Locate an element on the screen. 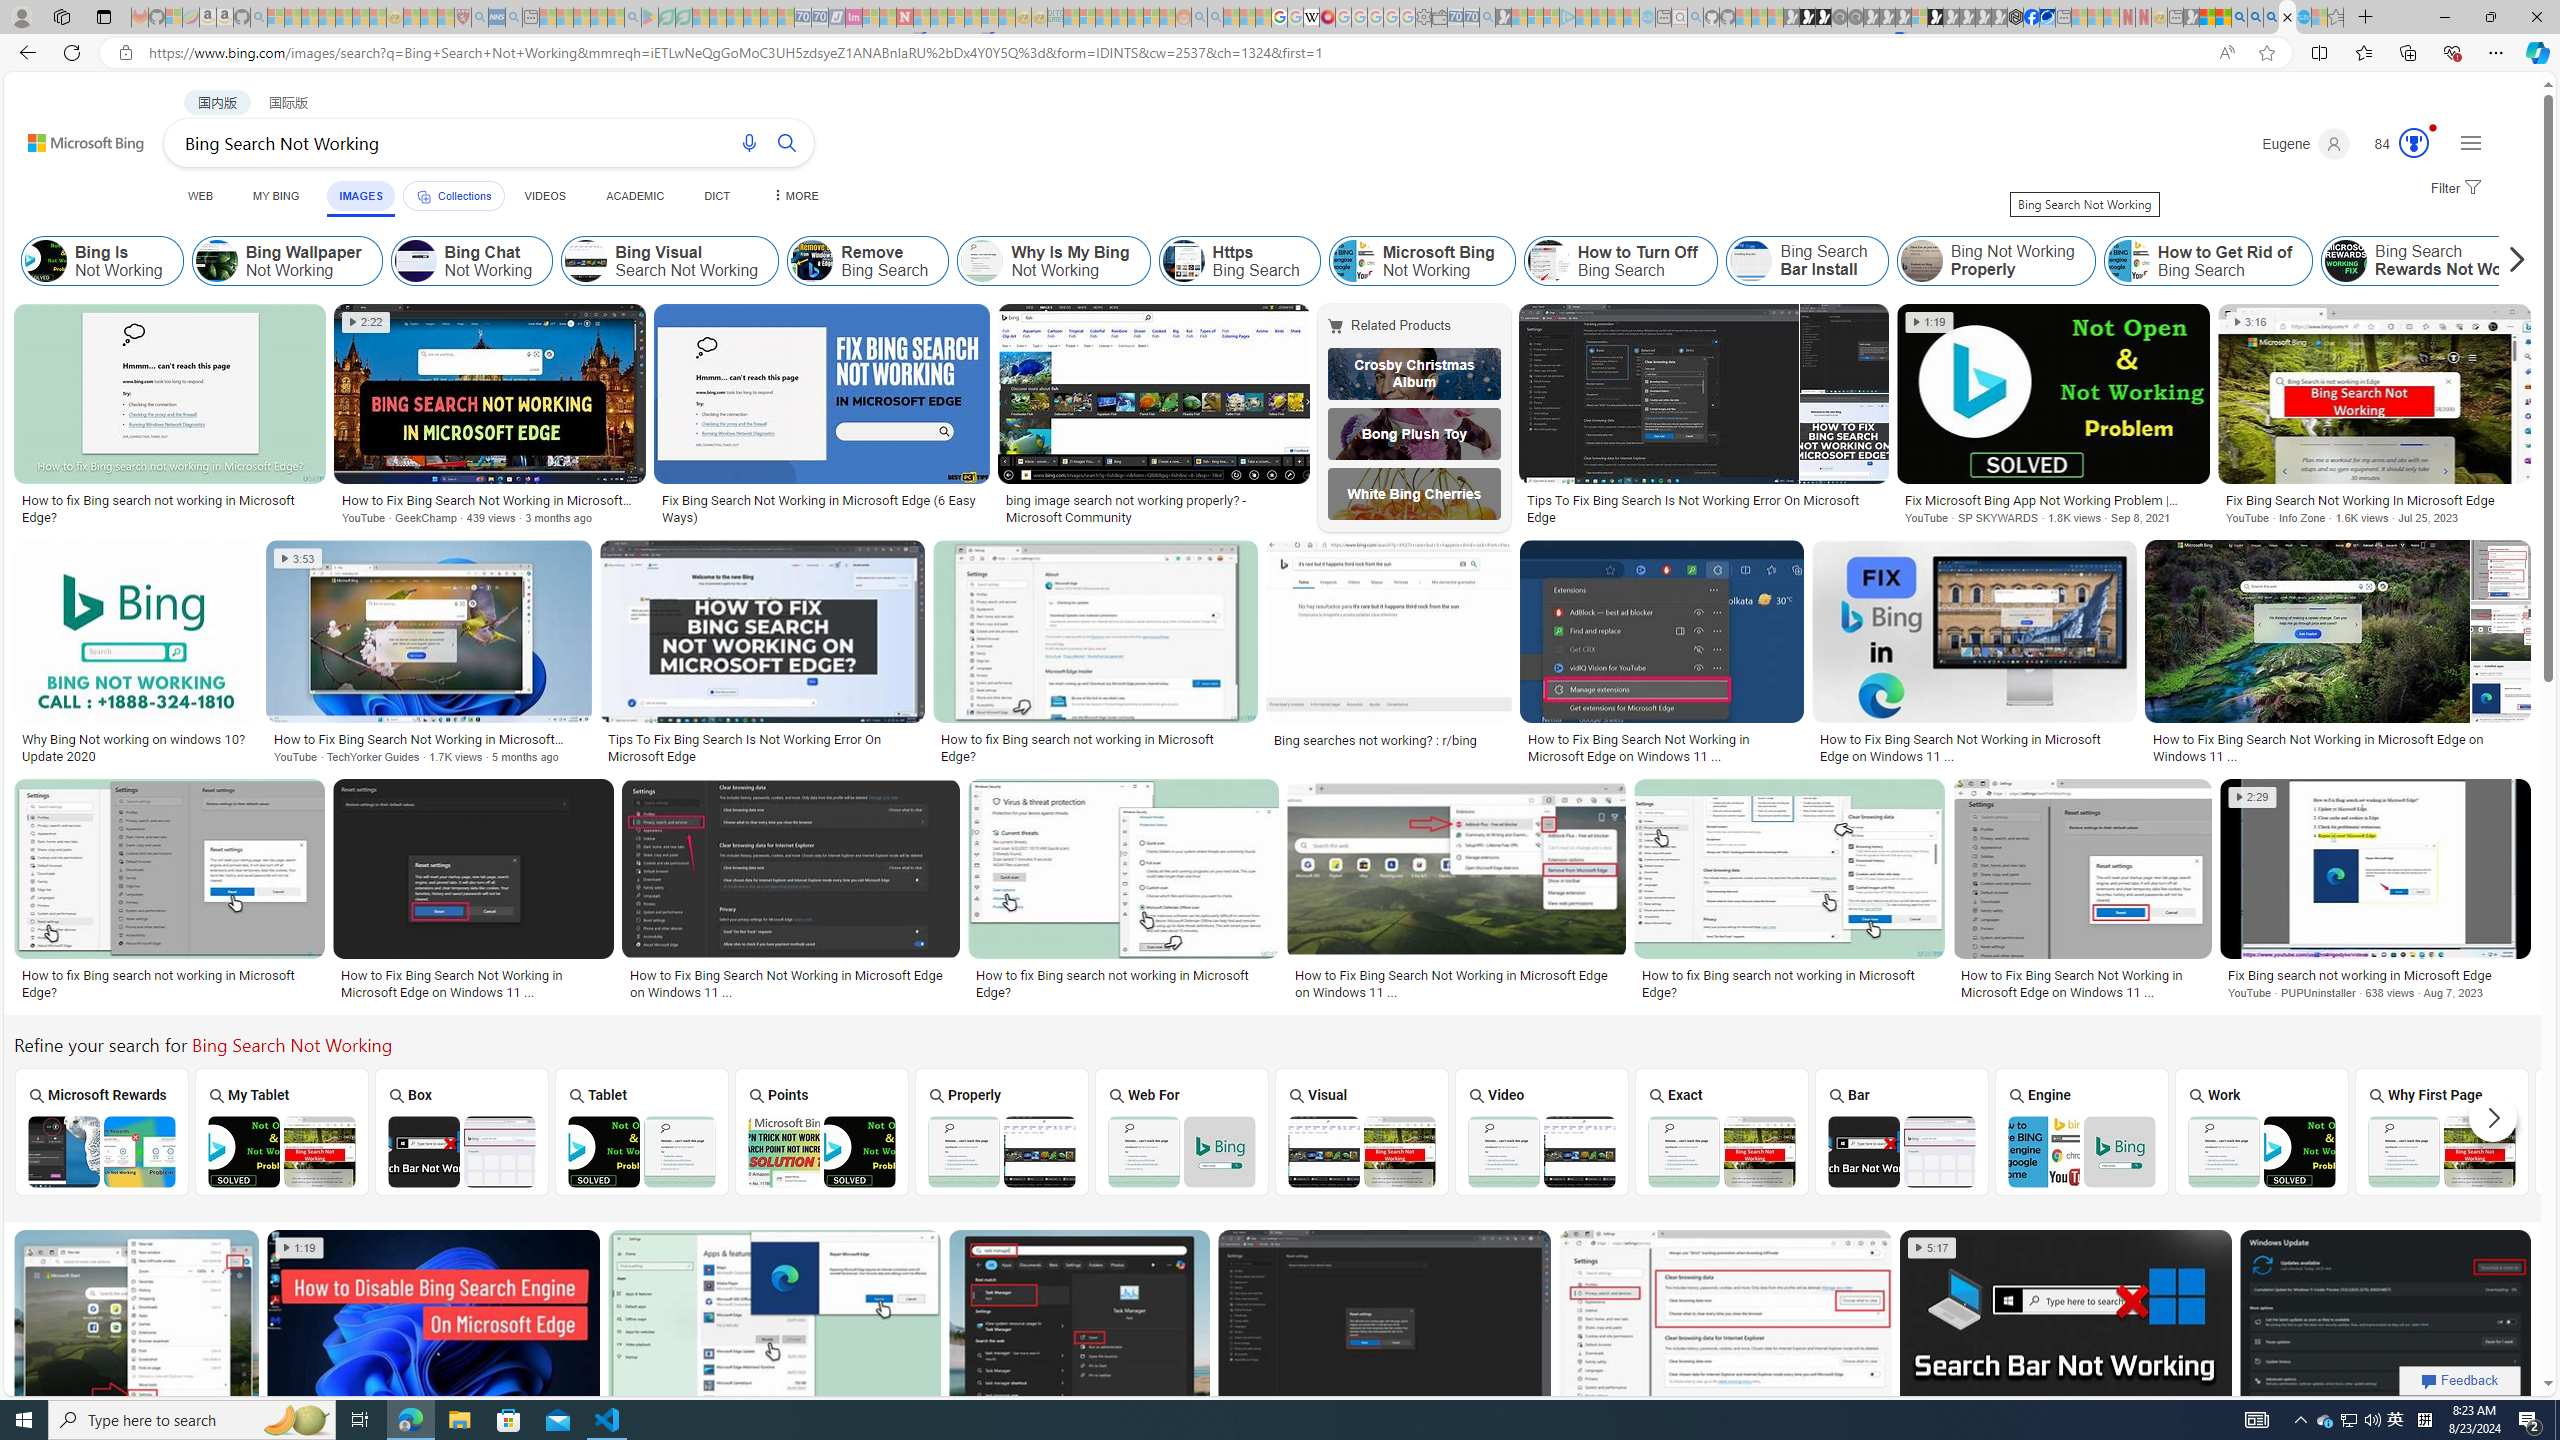  Why First Page of Bing Search Not Working is located at coordinates (2440, 1152).